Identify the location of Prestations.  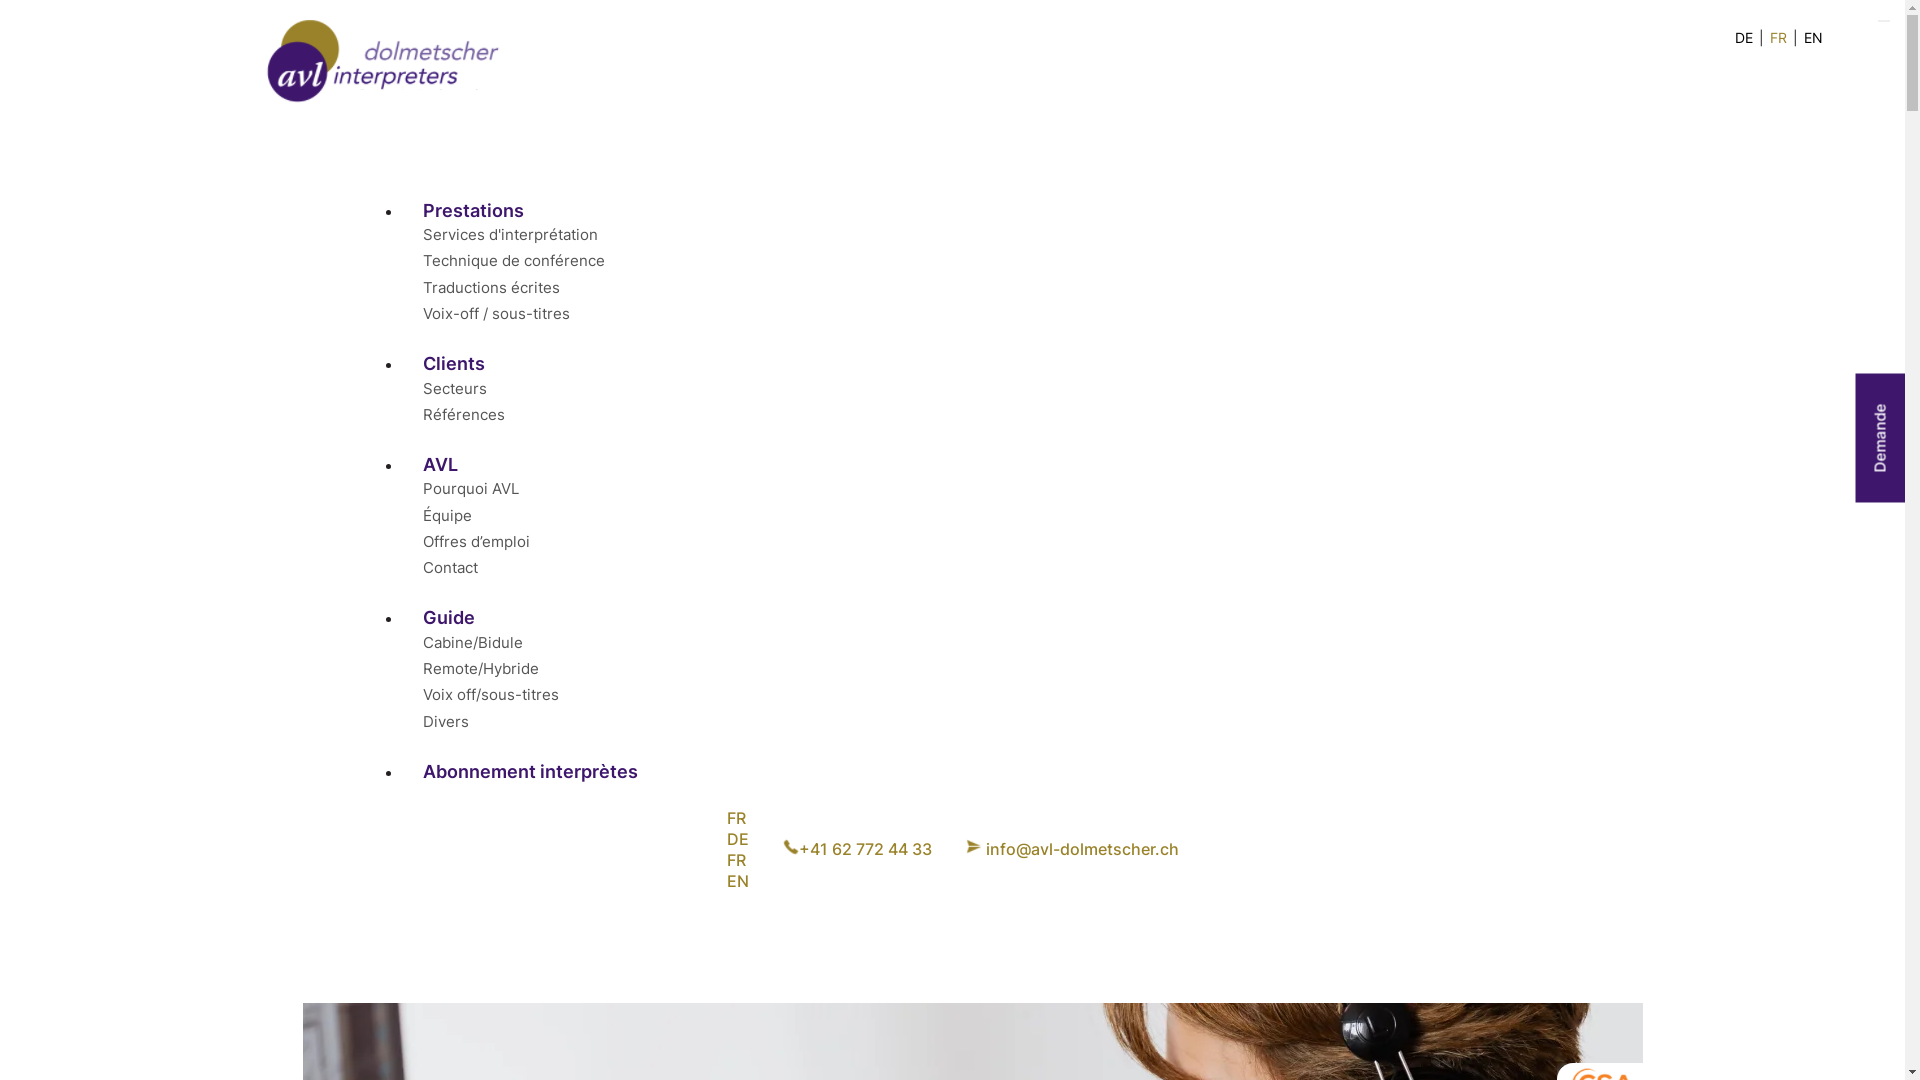
(472, 213).